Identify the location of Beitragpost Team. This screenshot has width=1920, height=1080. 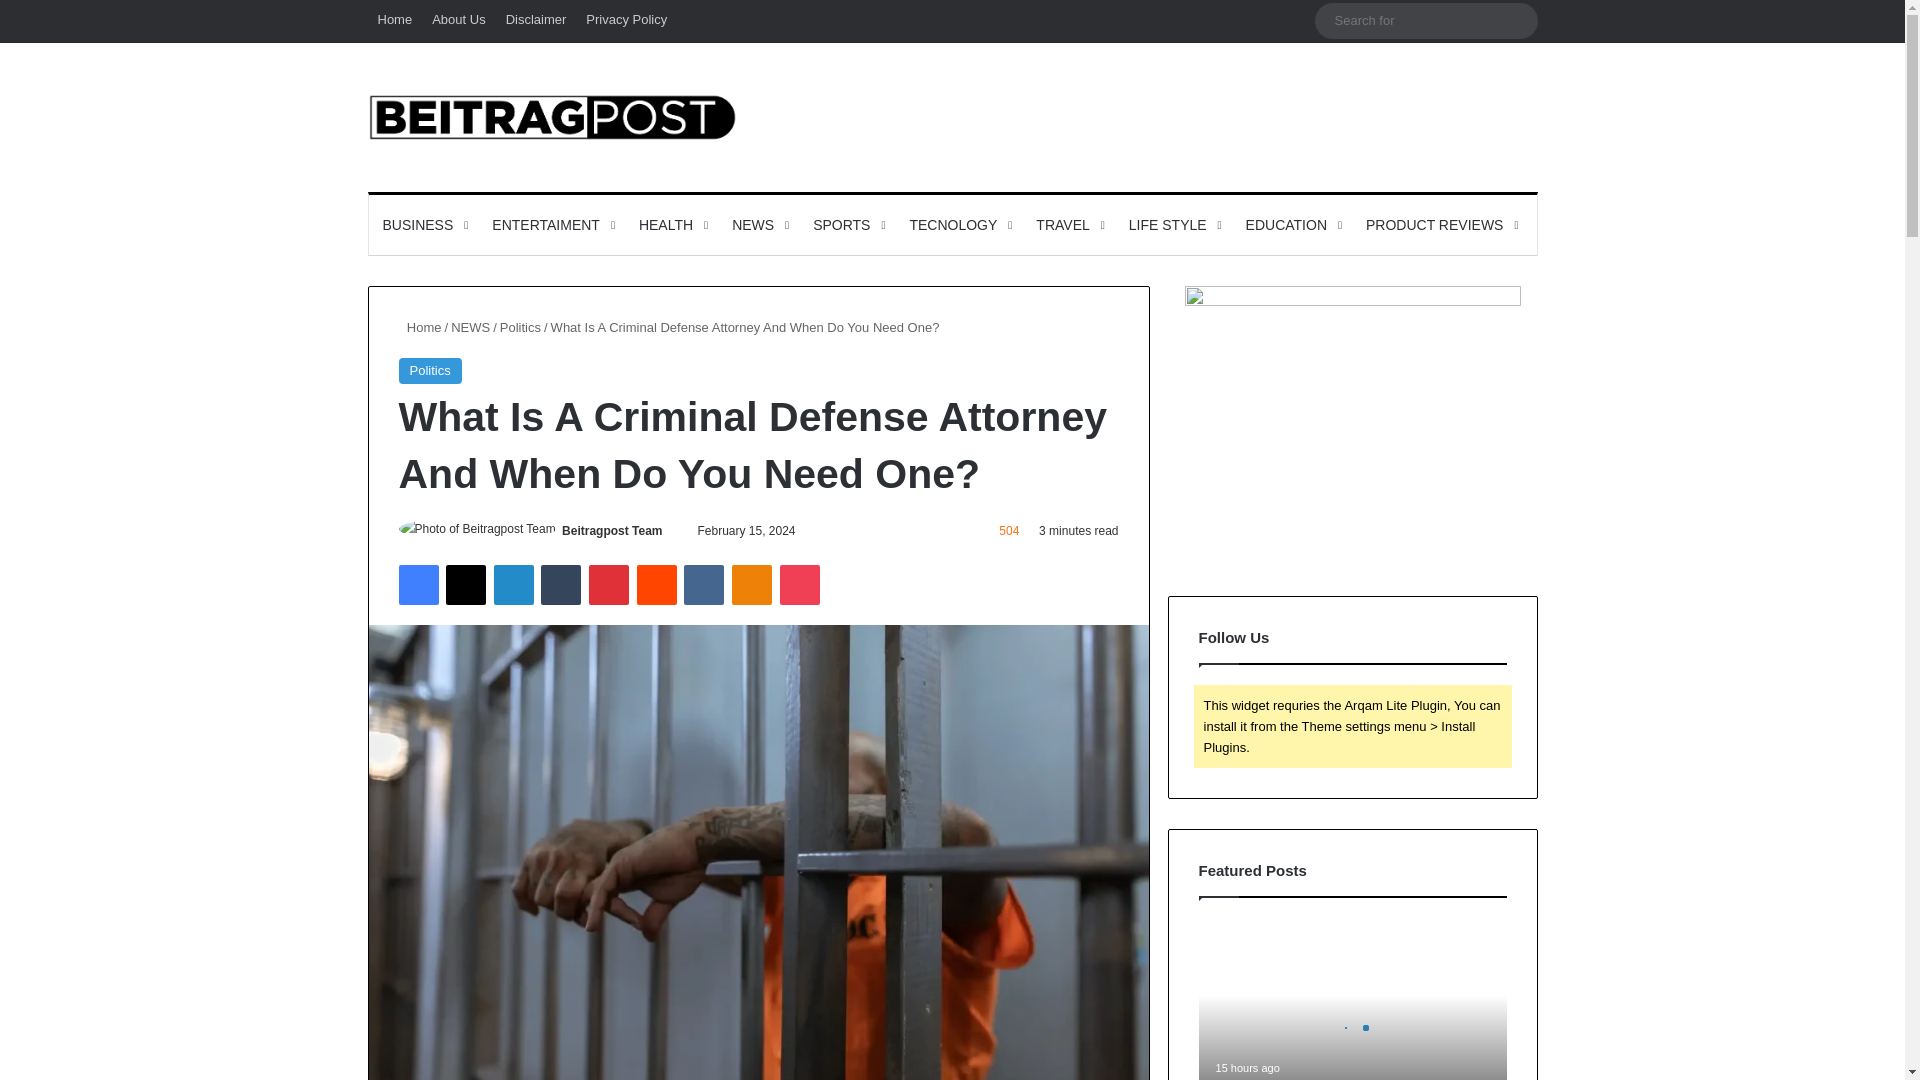
(612, 530).